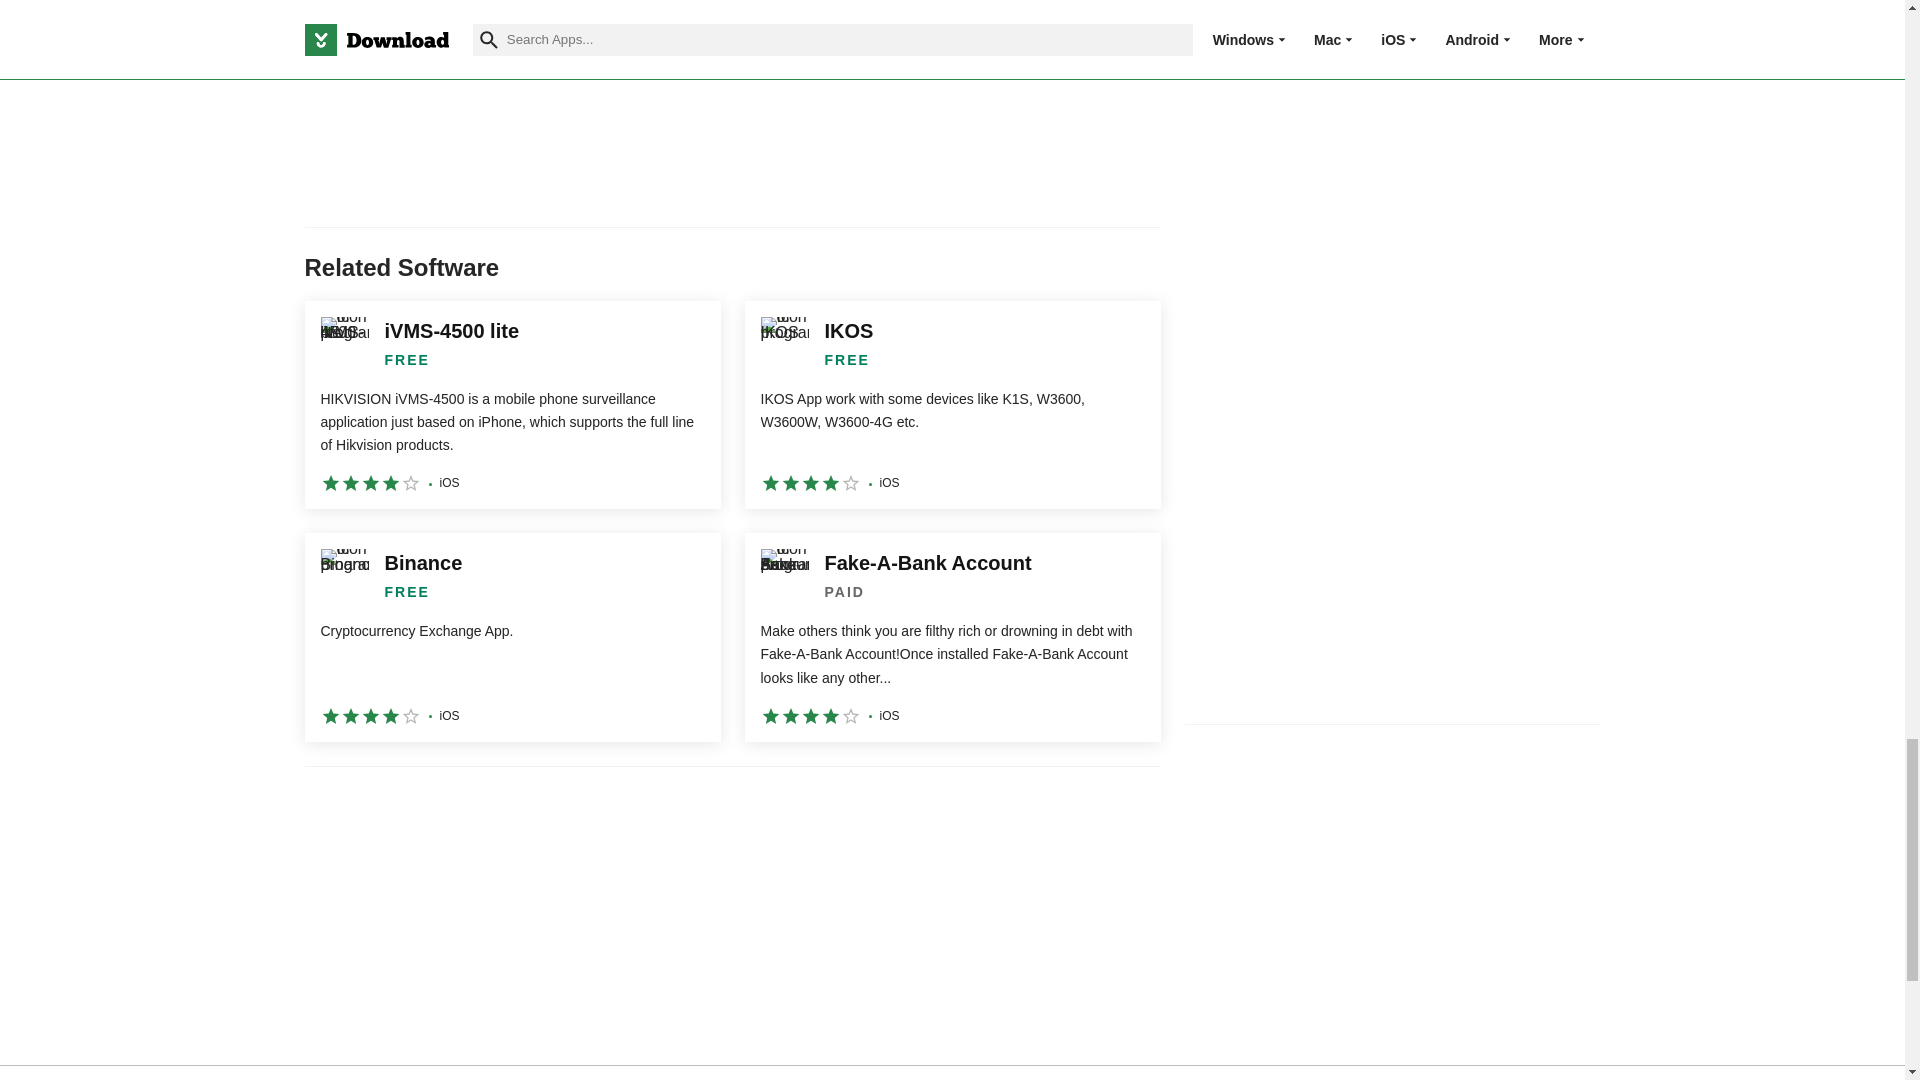 The image size is (1920, 1080). What do you see at coordinates (952, 404) in the screenshot?
I see `IKOS` at bounding box center [952, 404].